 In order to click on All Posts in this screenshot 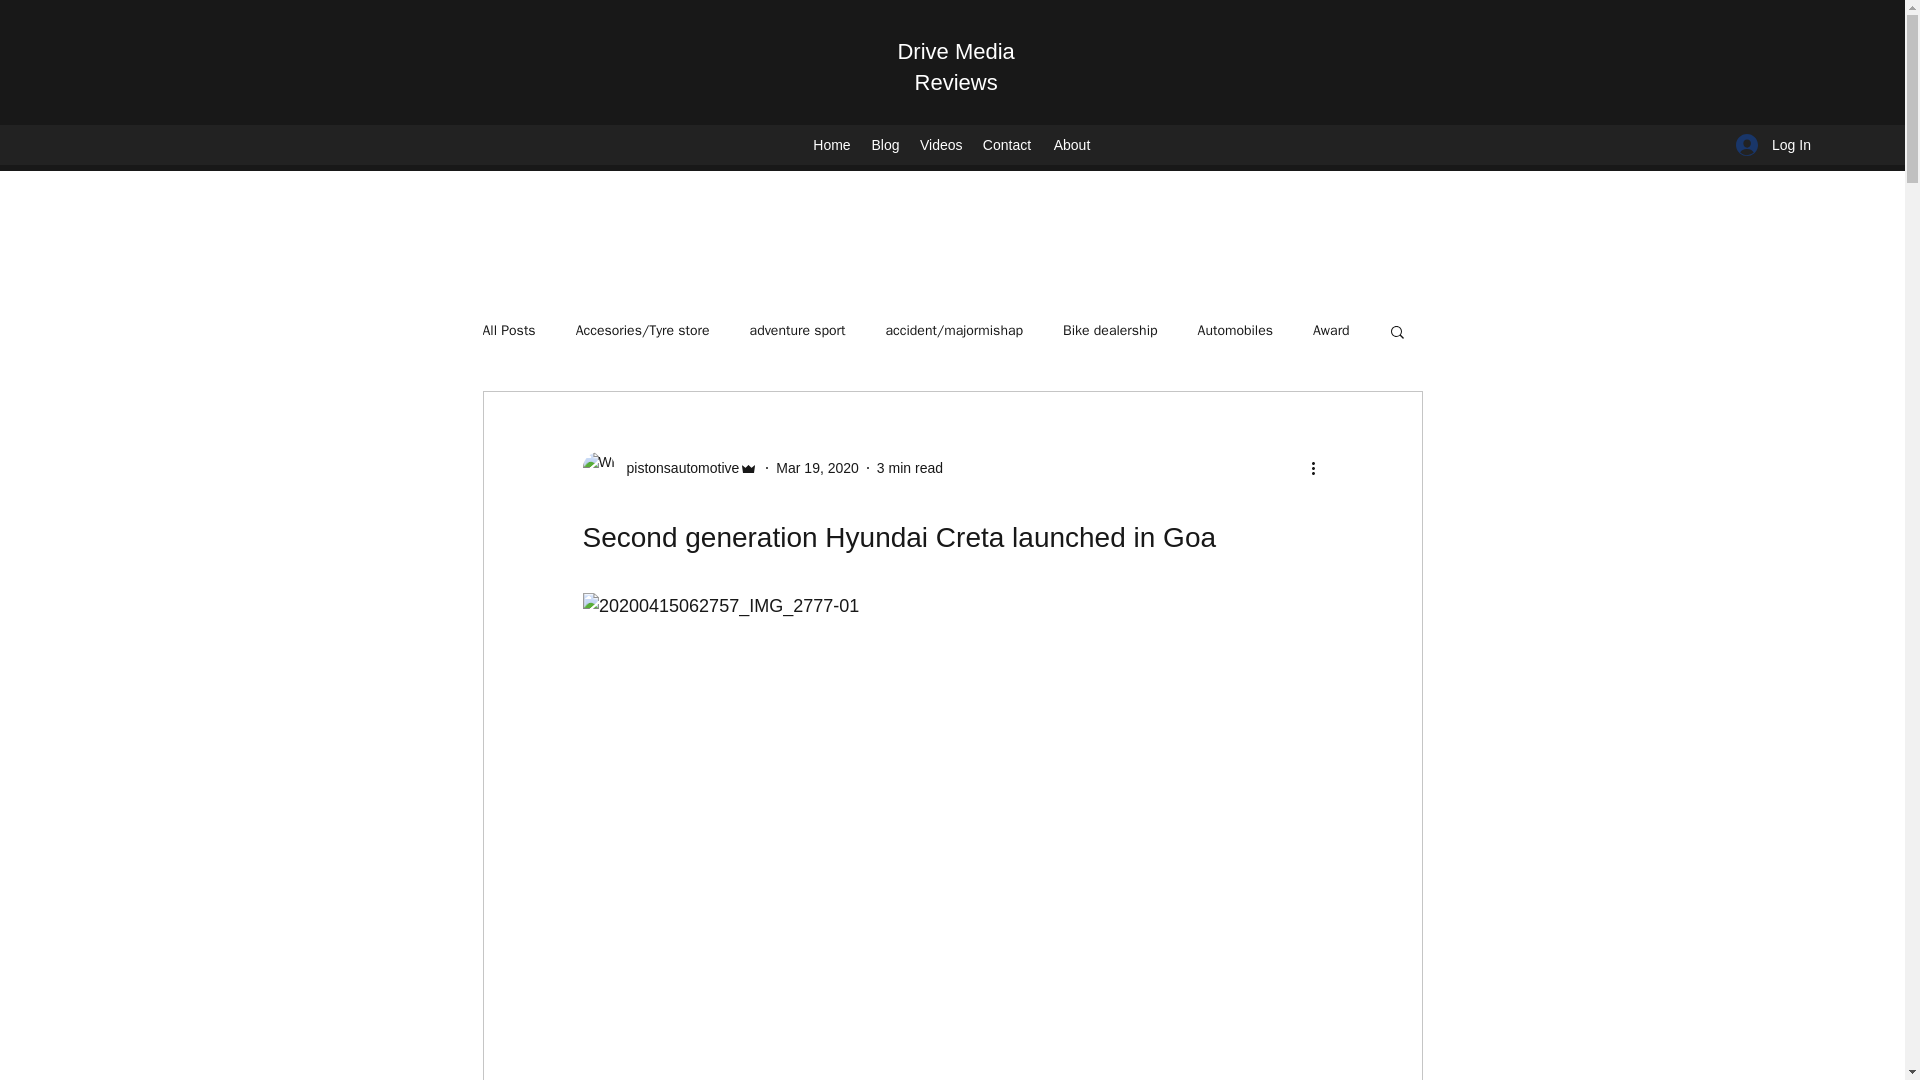, I will do `click(508, 330)`.